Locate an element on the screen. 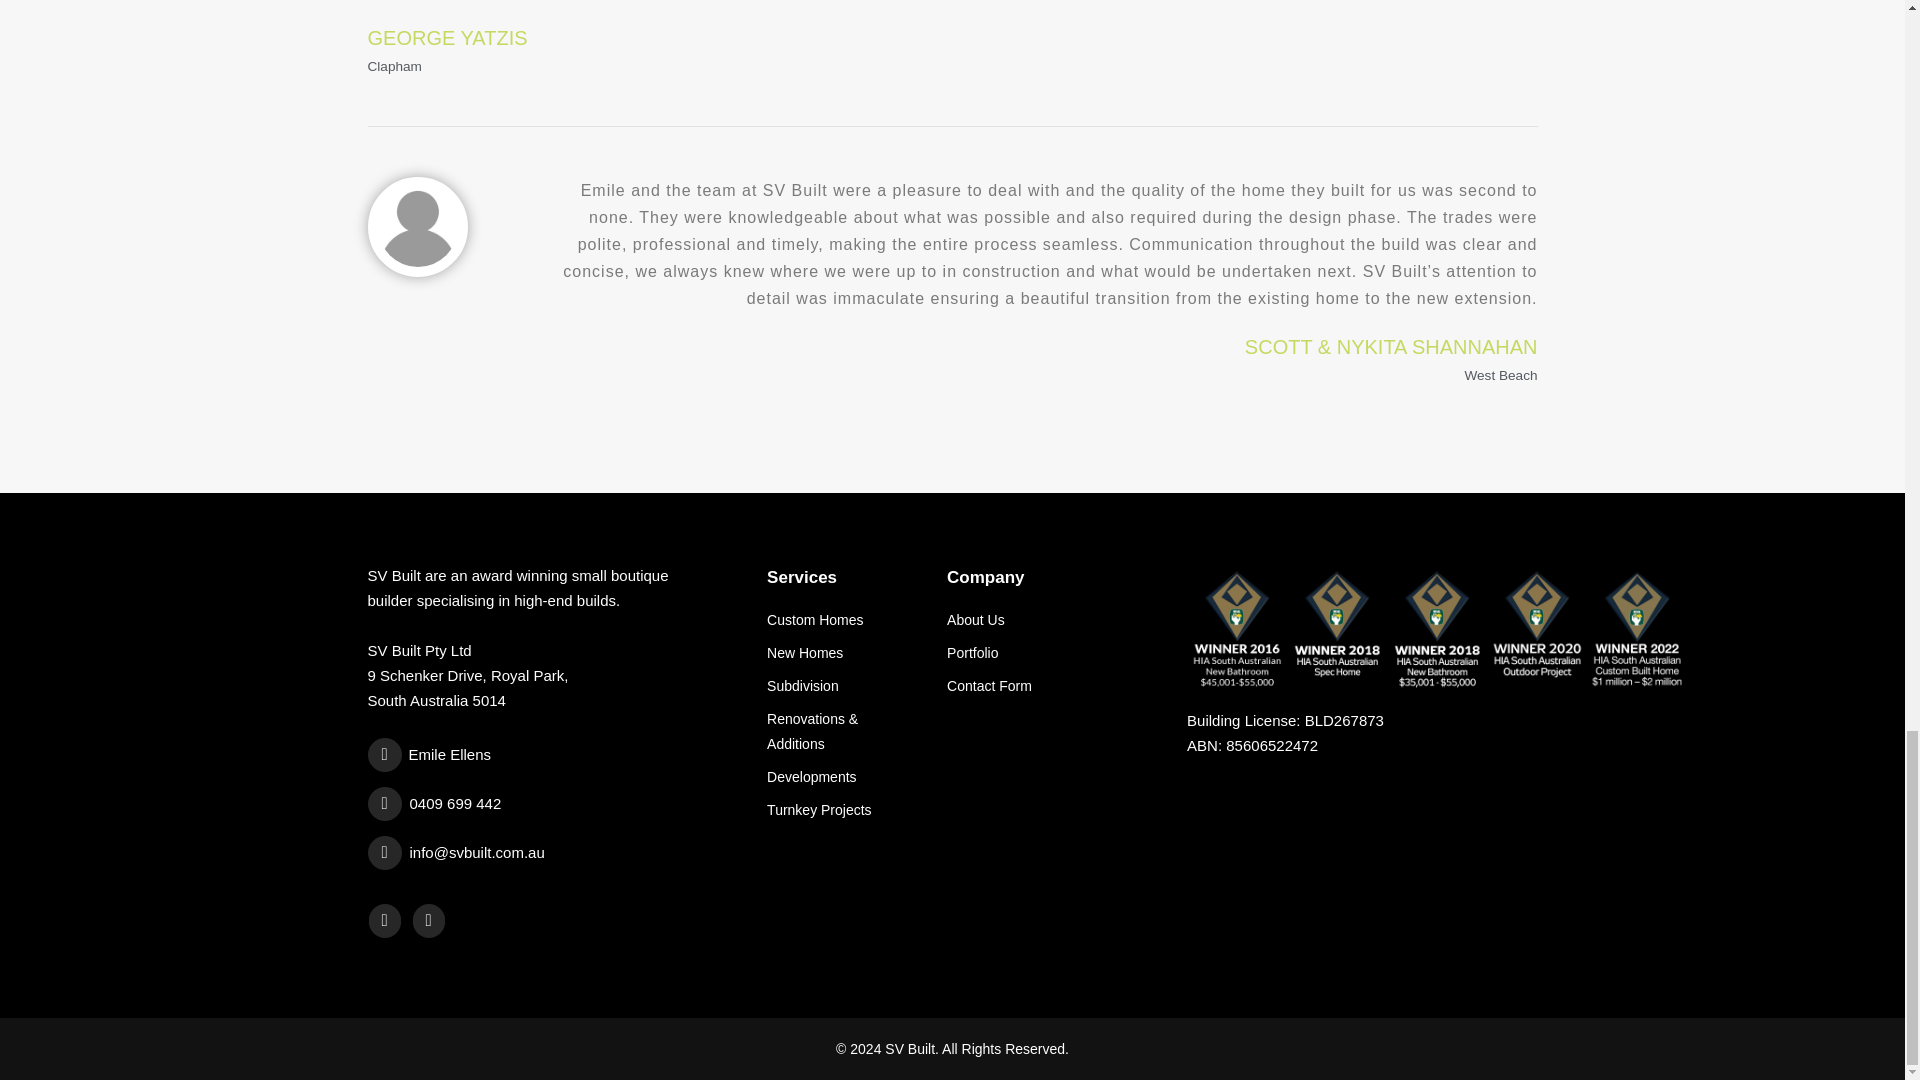 Image resolution: width=1920 pixels, height=1080 pixels. Developments is located at coordinates (842, 776).